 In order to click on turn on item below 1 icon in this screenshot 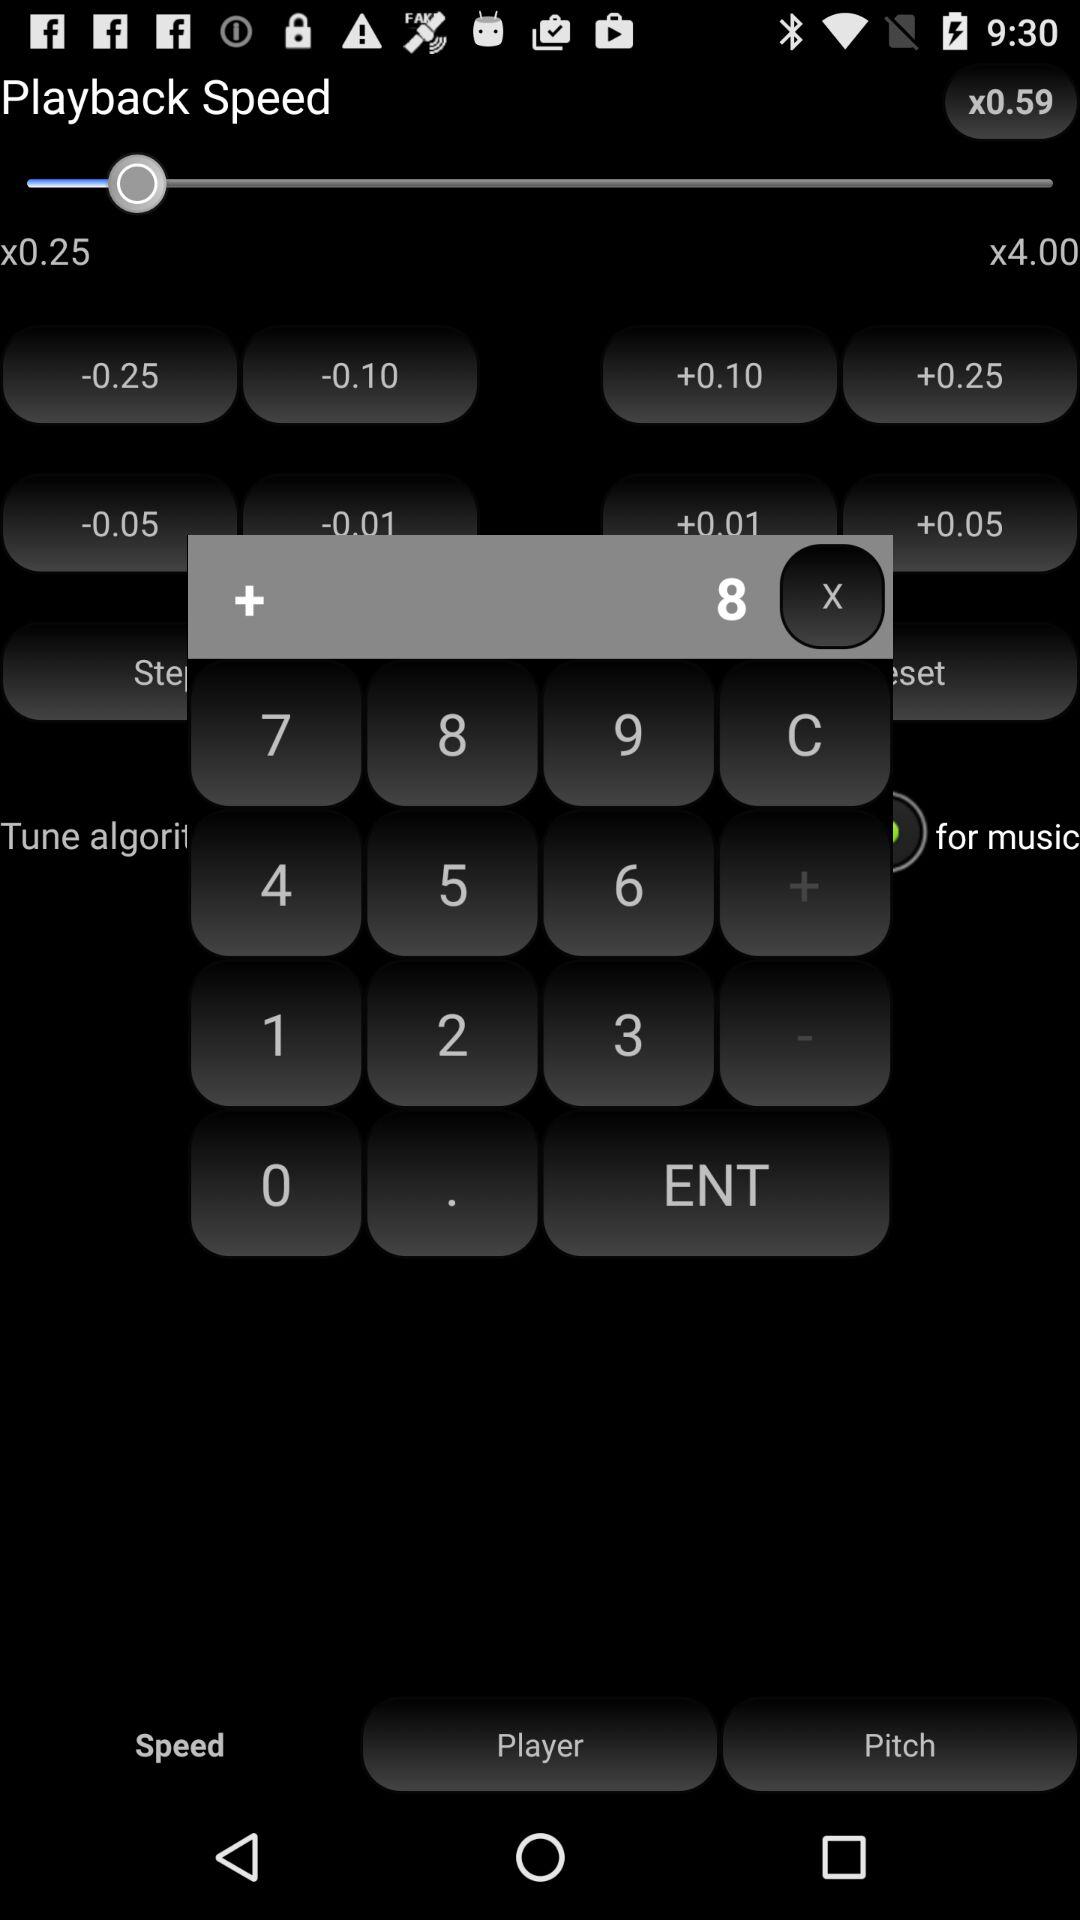, I will do `click(275, 1183)`.